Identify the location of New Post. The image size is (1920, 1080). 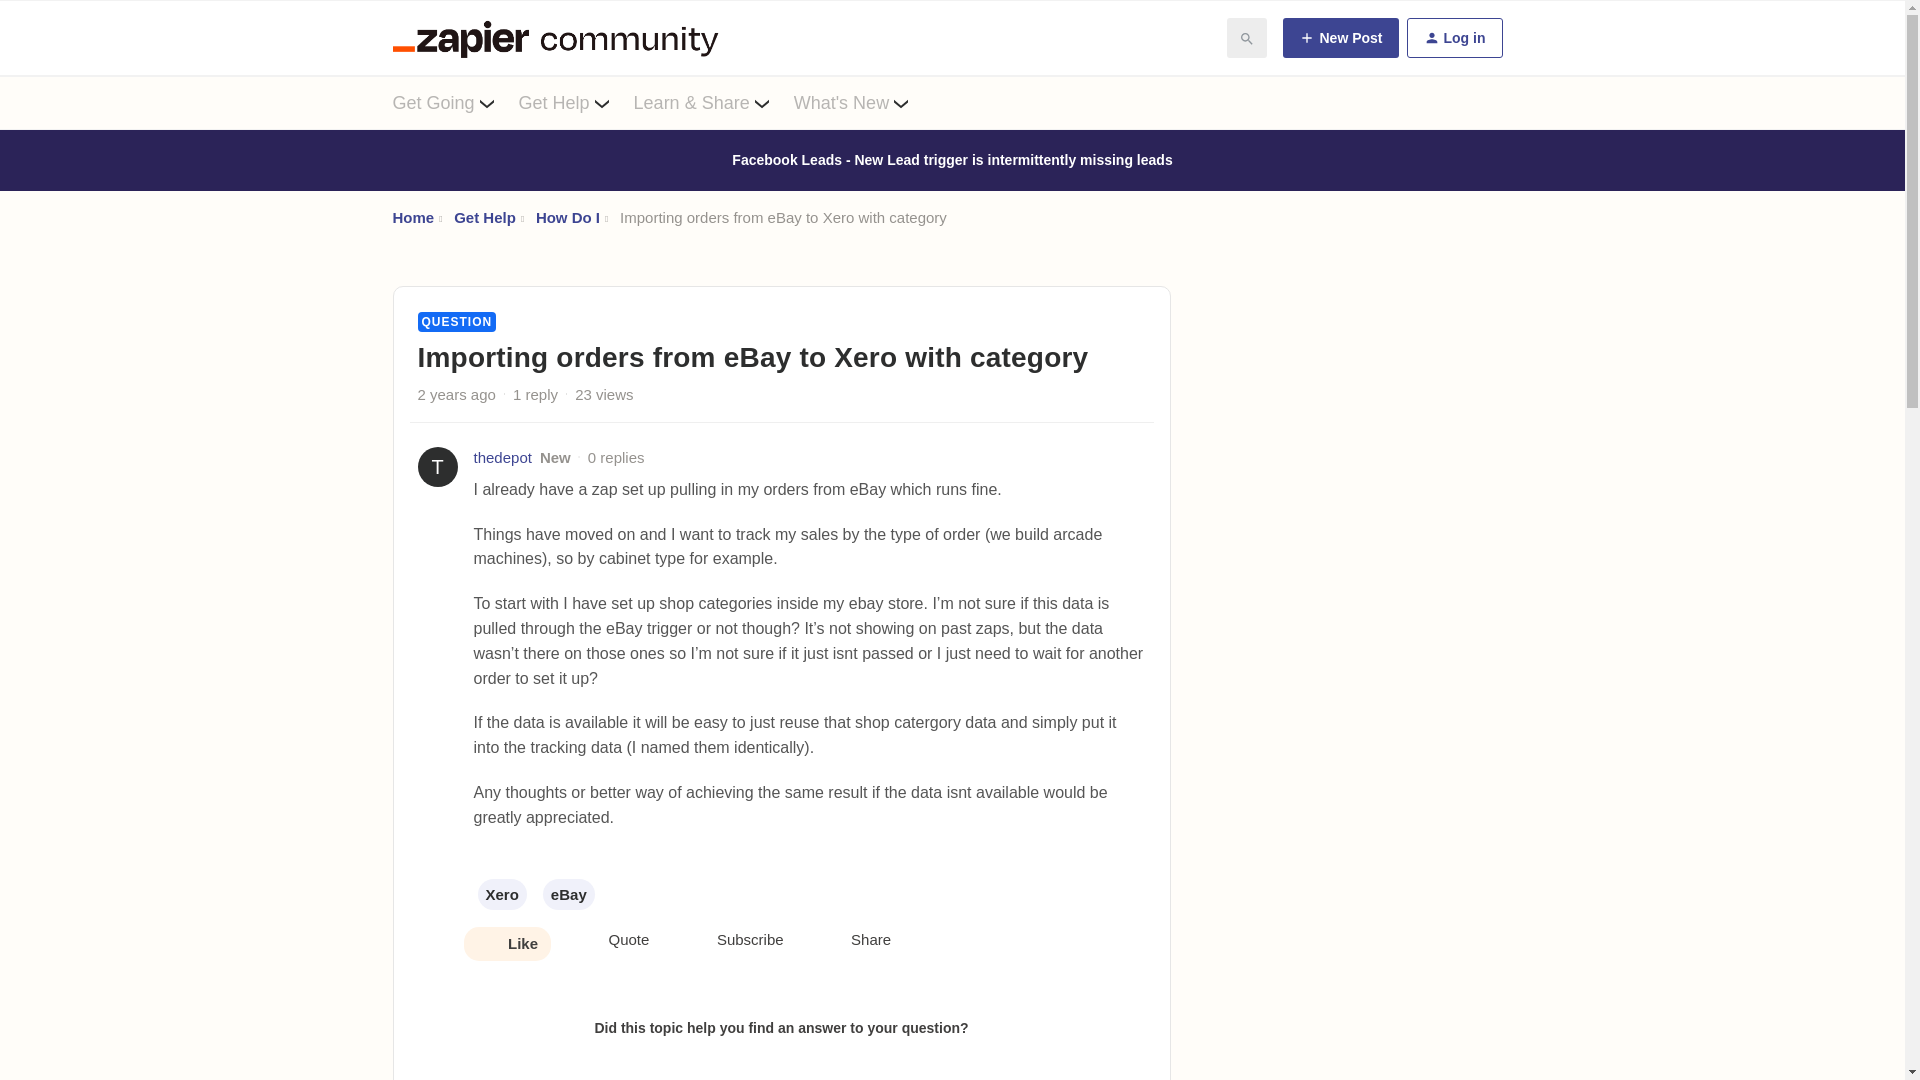
(1340, 38).